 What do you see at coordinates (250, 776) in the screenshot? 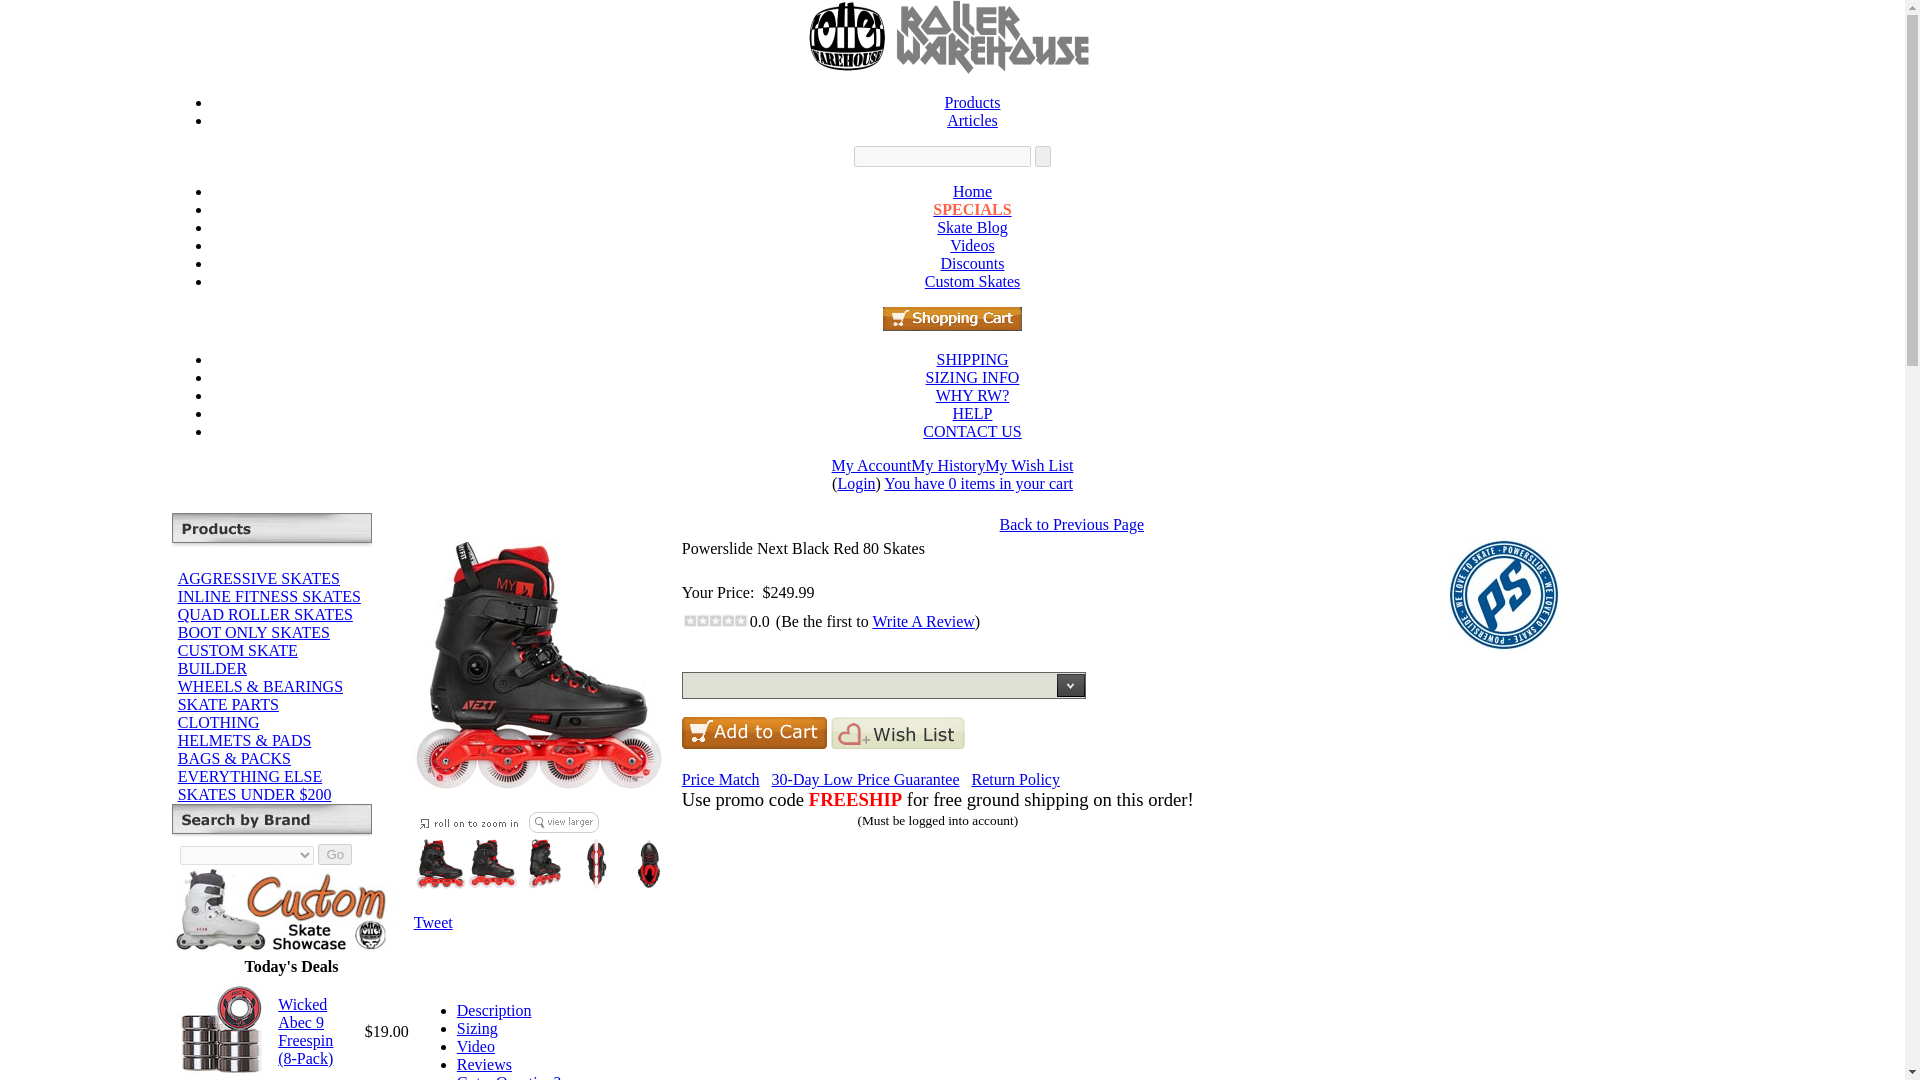
I see `EVERYTHING ELSE` at bounding box center [250, 776].